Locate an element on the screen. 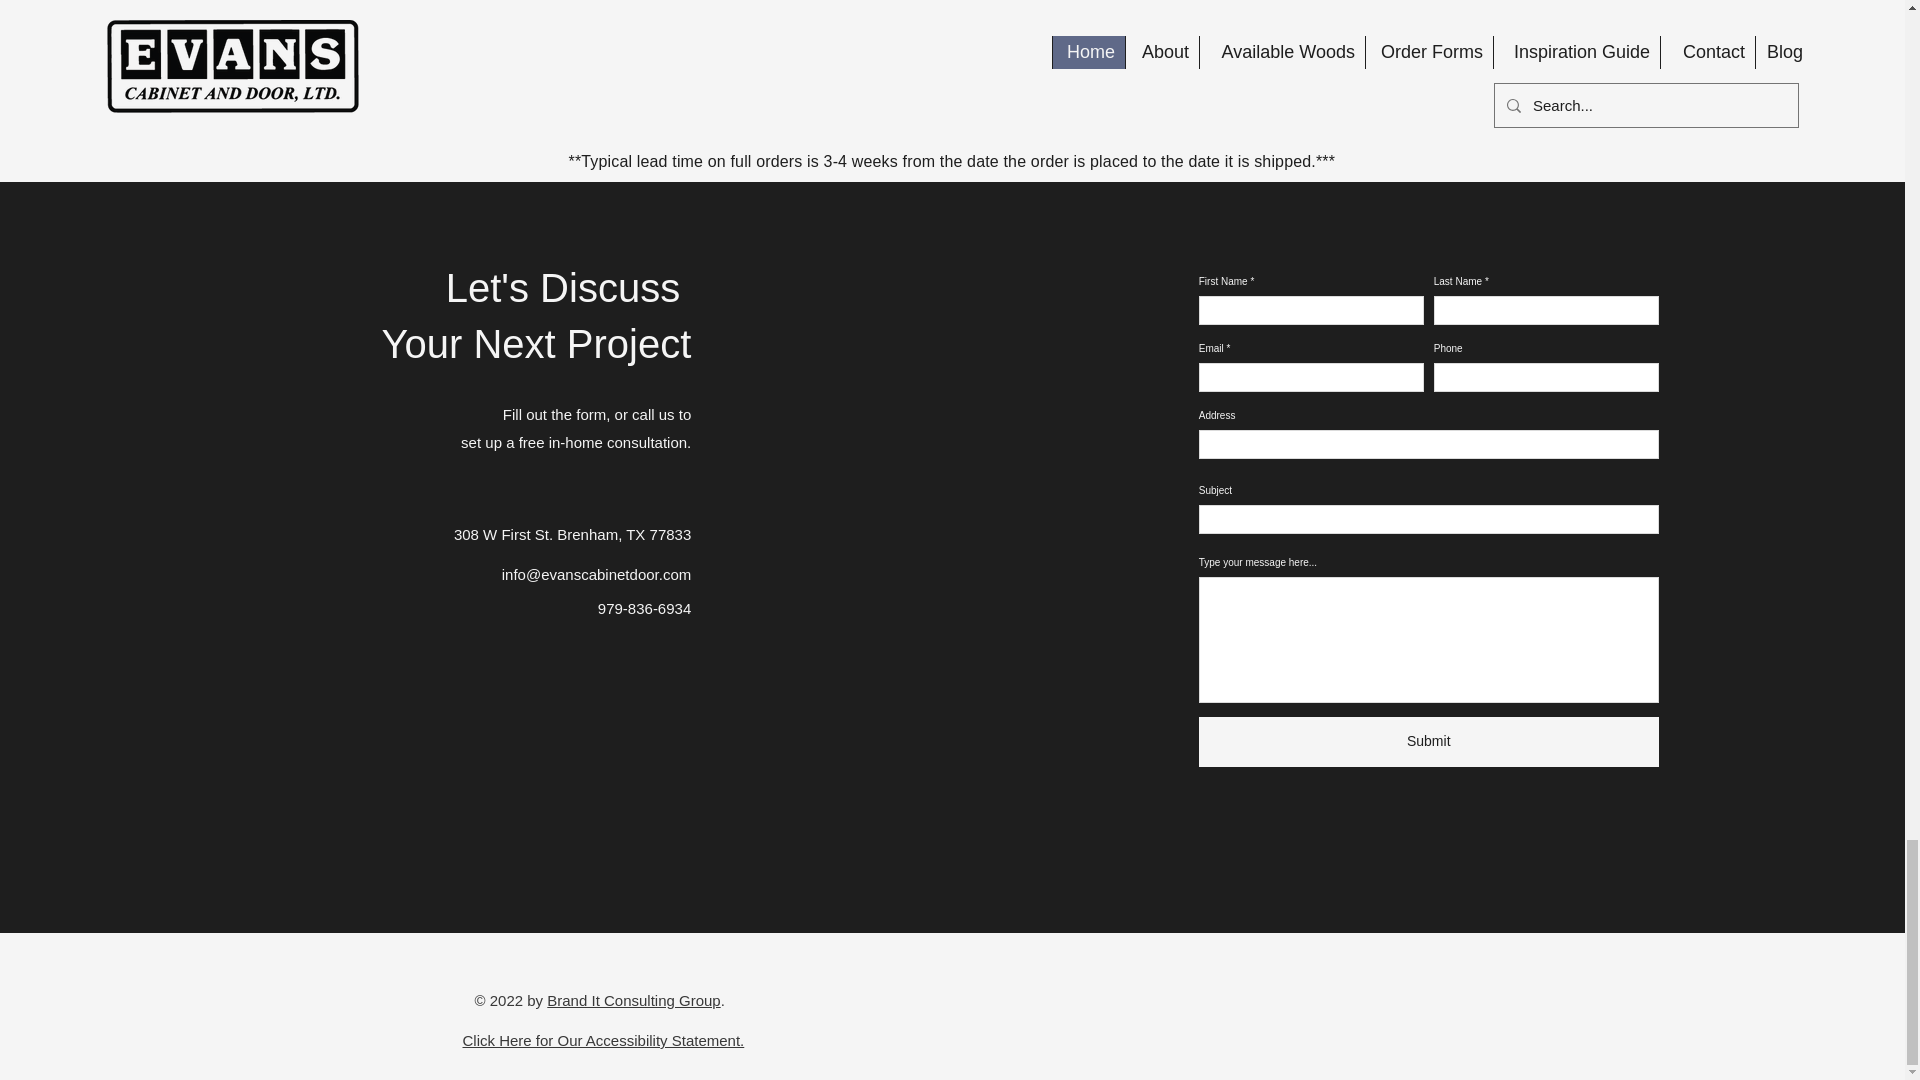 This screenshot has width=1920, height=1080. Submit is located at coordinates (1428, 742).